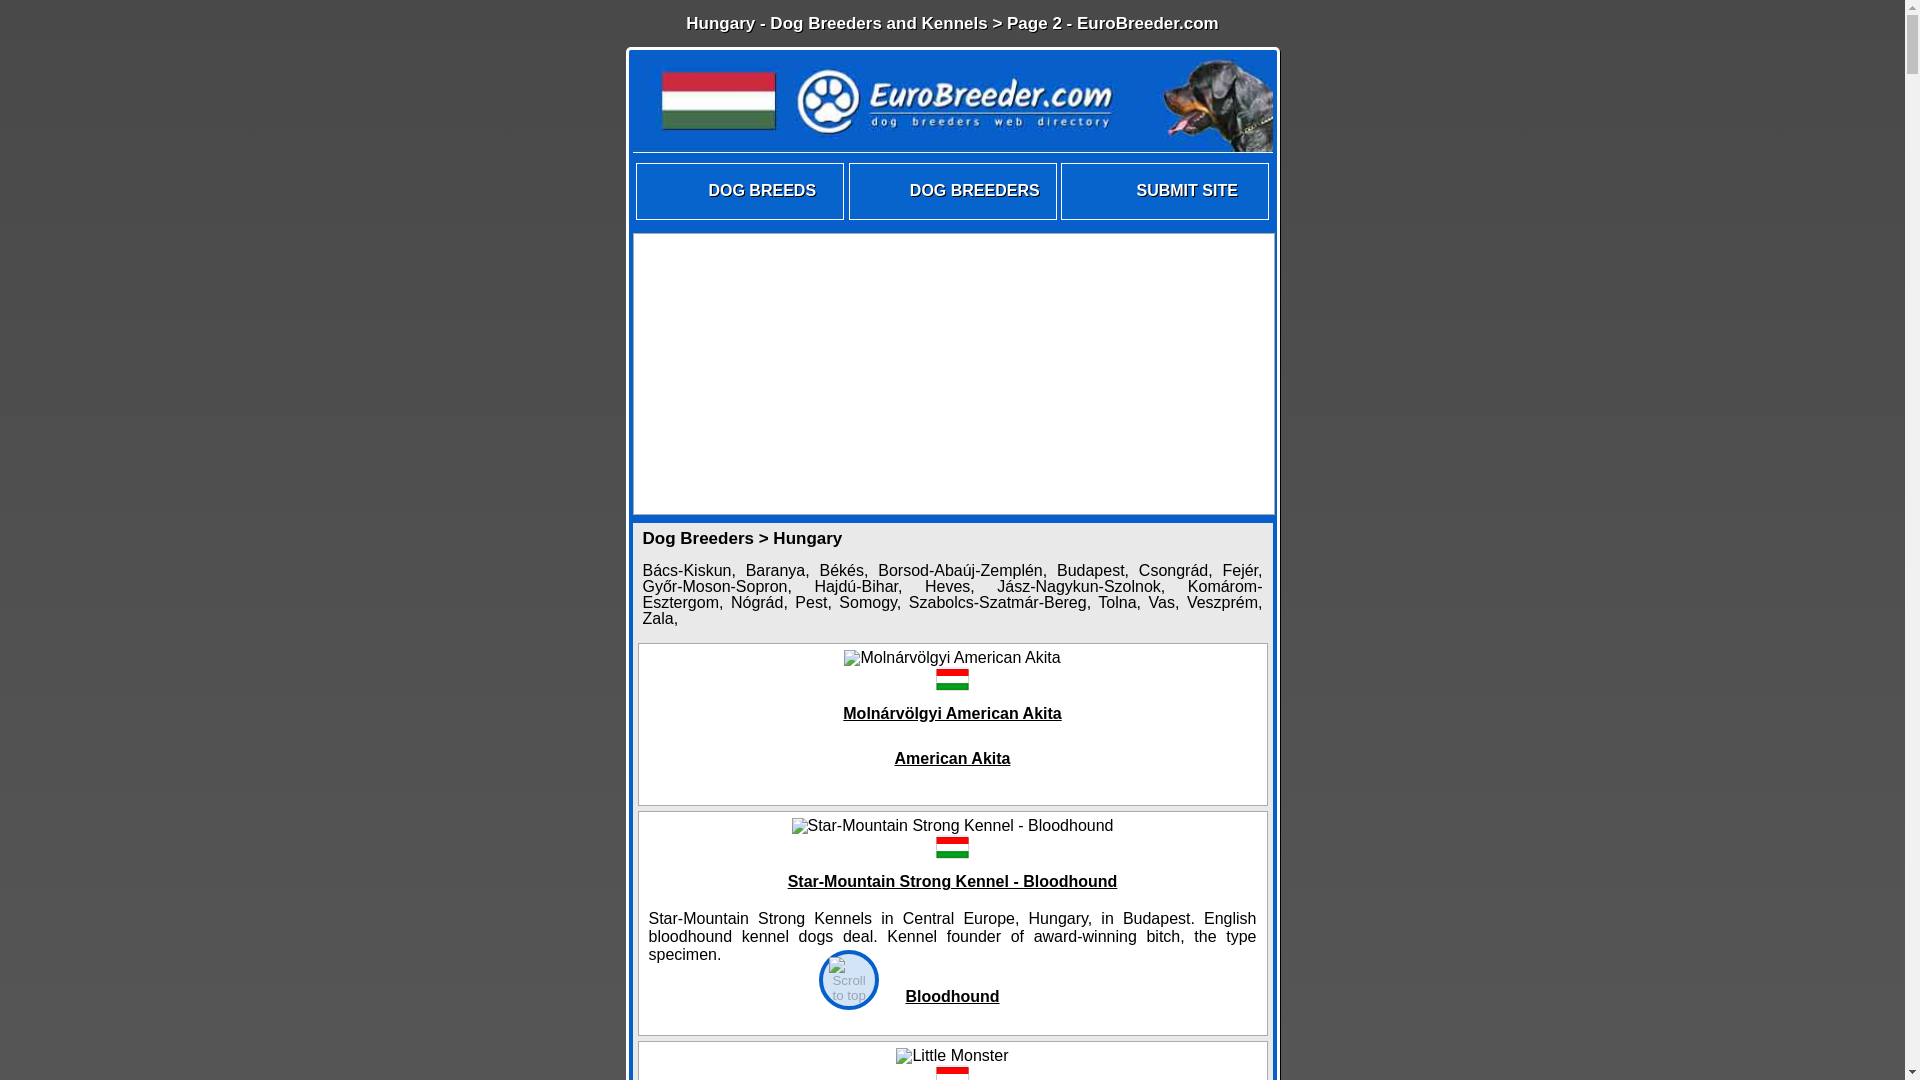  I want to click on Star-Mountain Strong Kennel - Bloodhound, so click(952, 880).